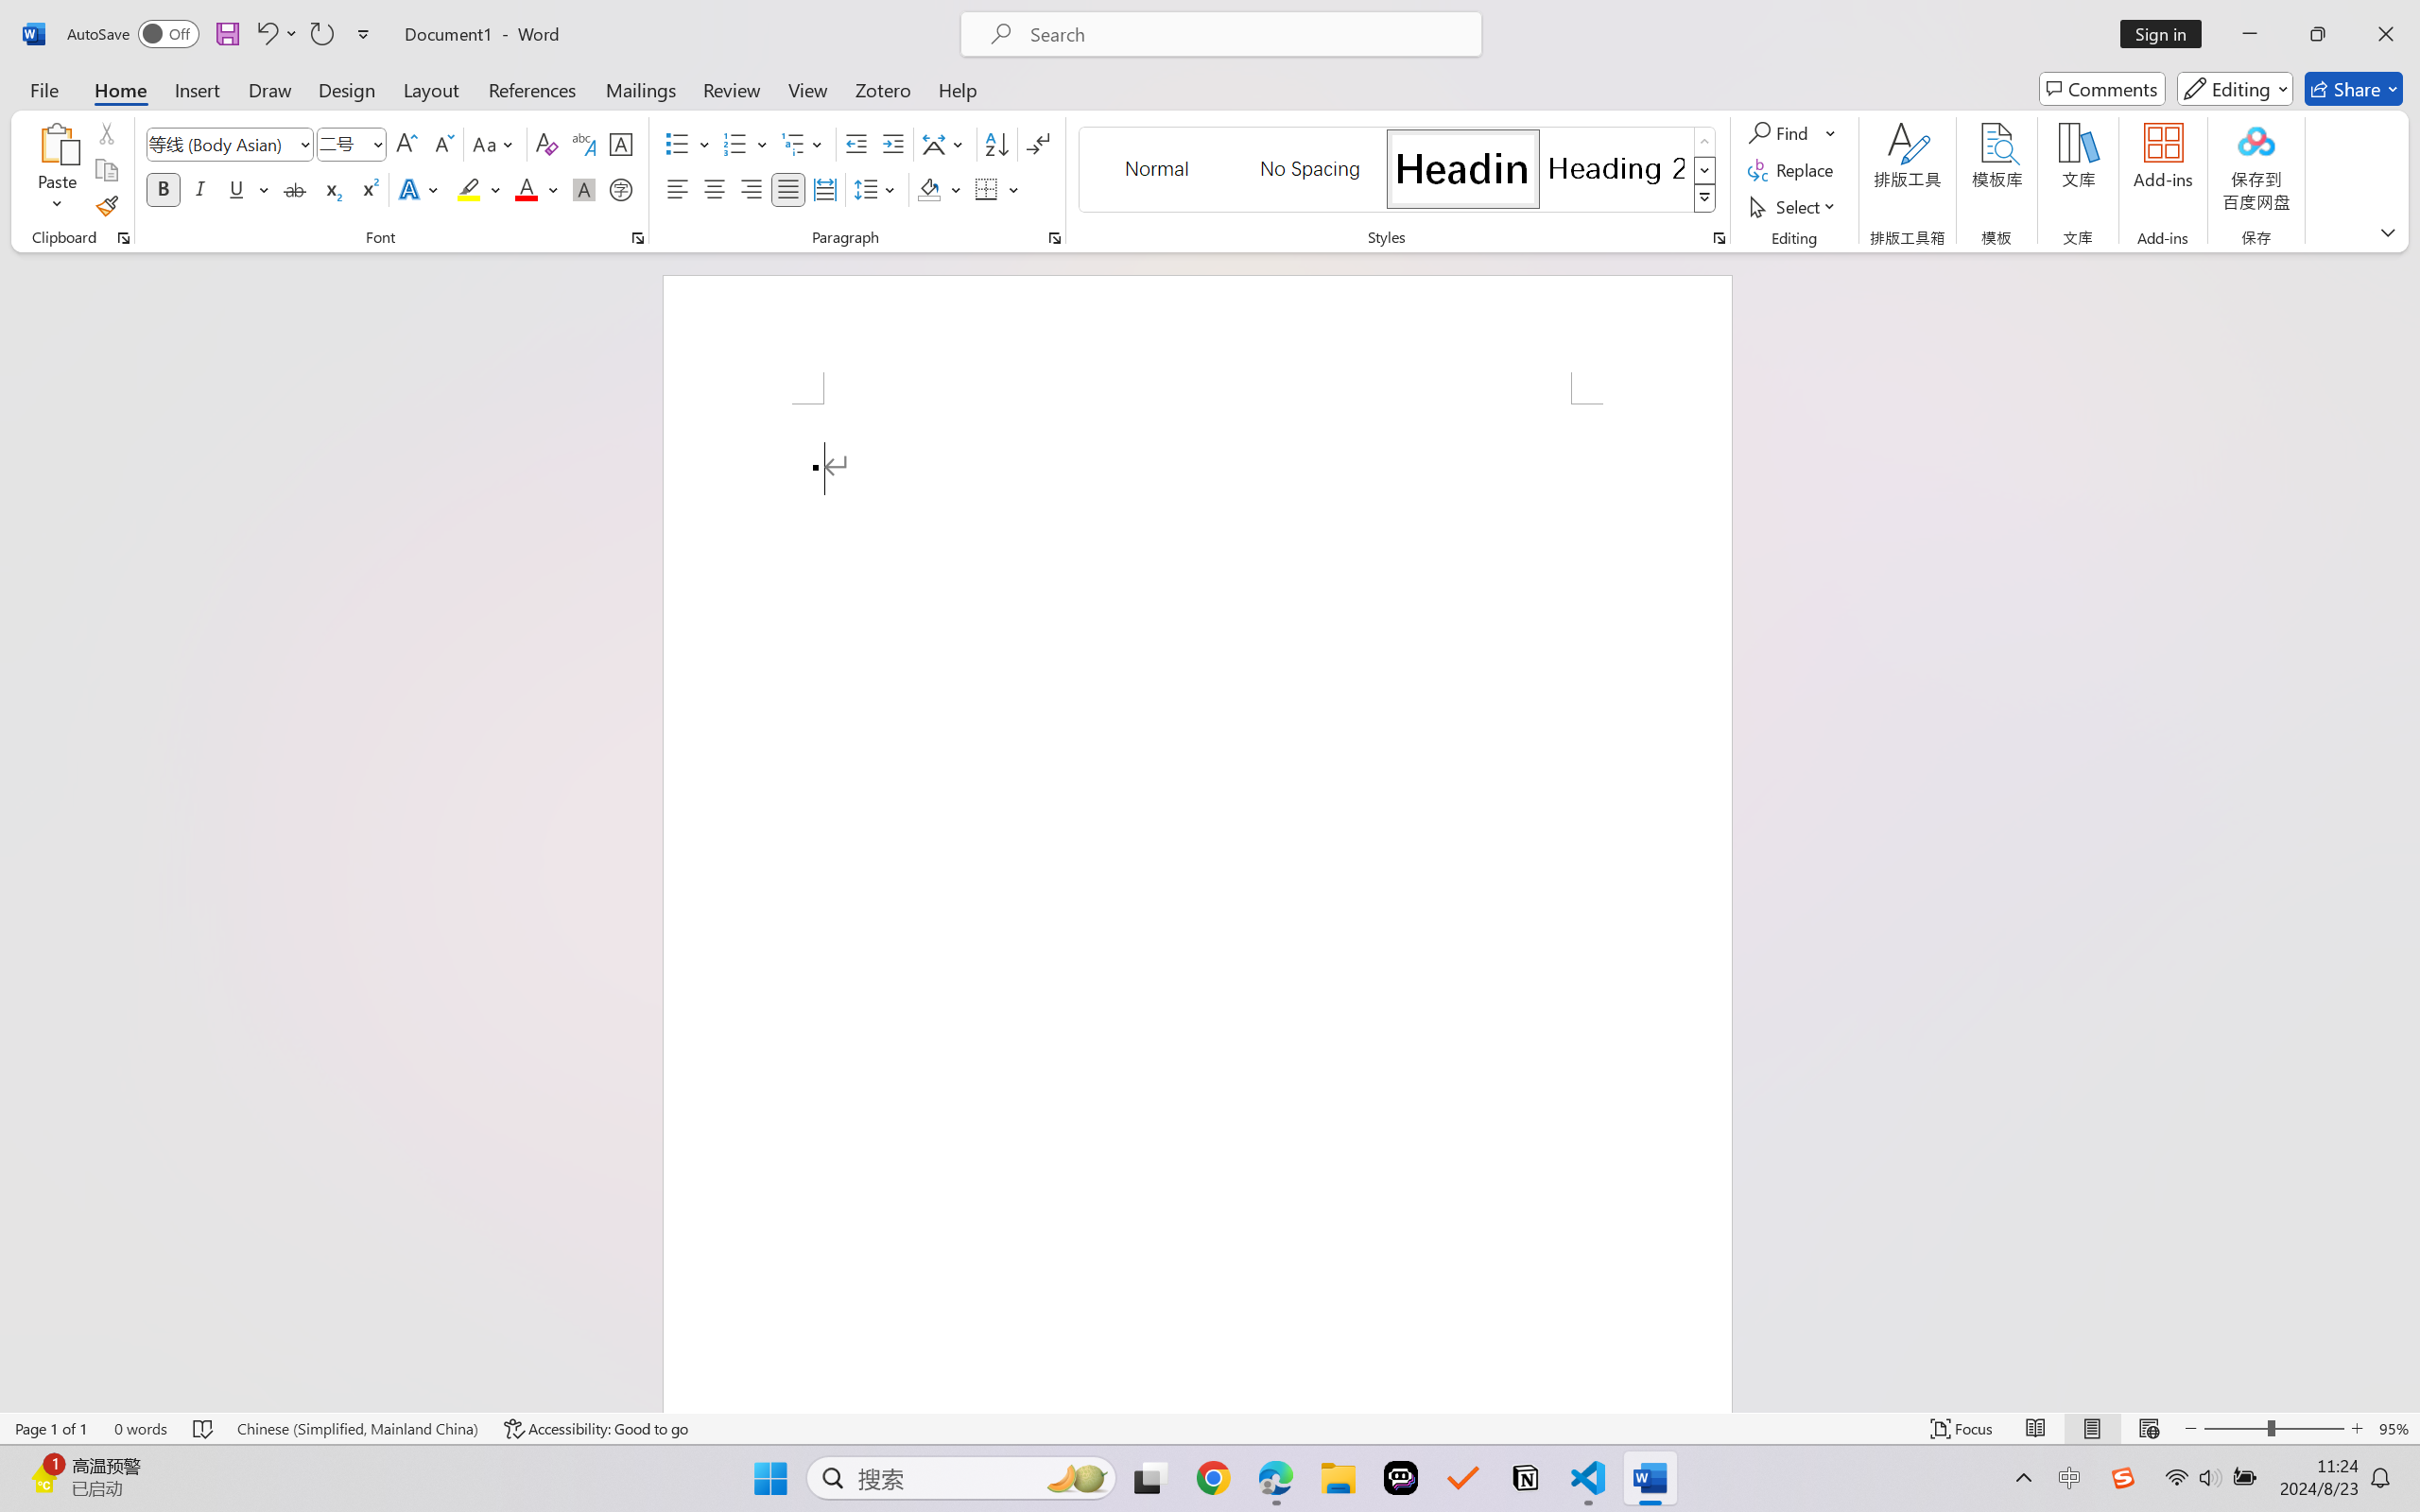 The width and height of the screenshot is (2420, 1512). I want to click on Language Chinese (Simplified, Mainland China), so click(357, 1429).